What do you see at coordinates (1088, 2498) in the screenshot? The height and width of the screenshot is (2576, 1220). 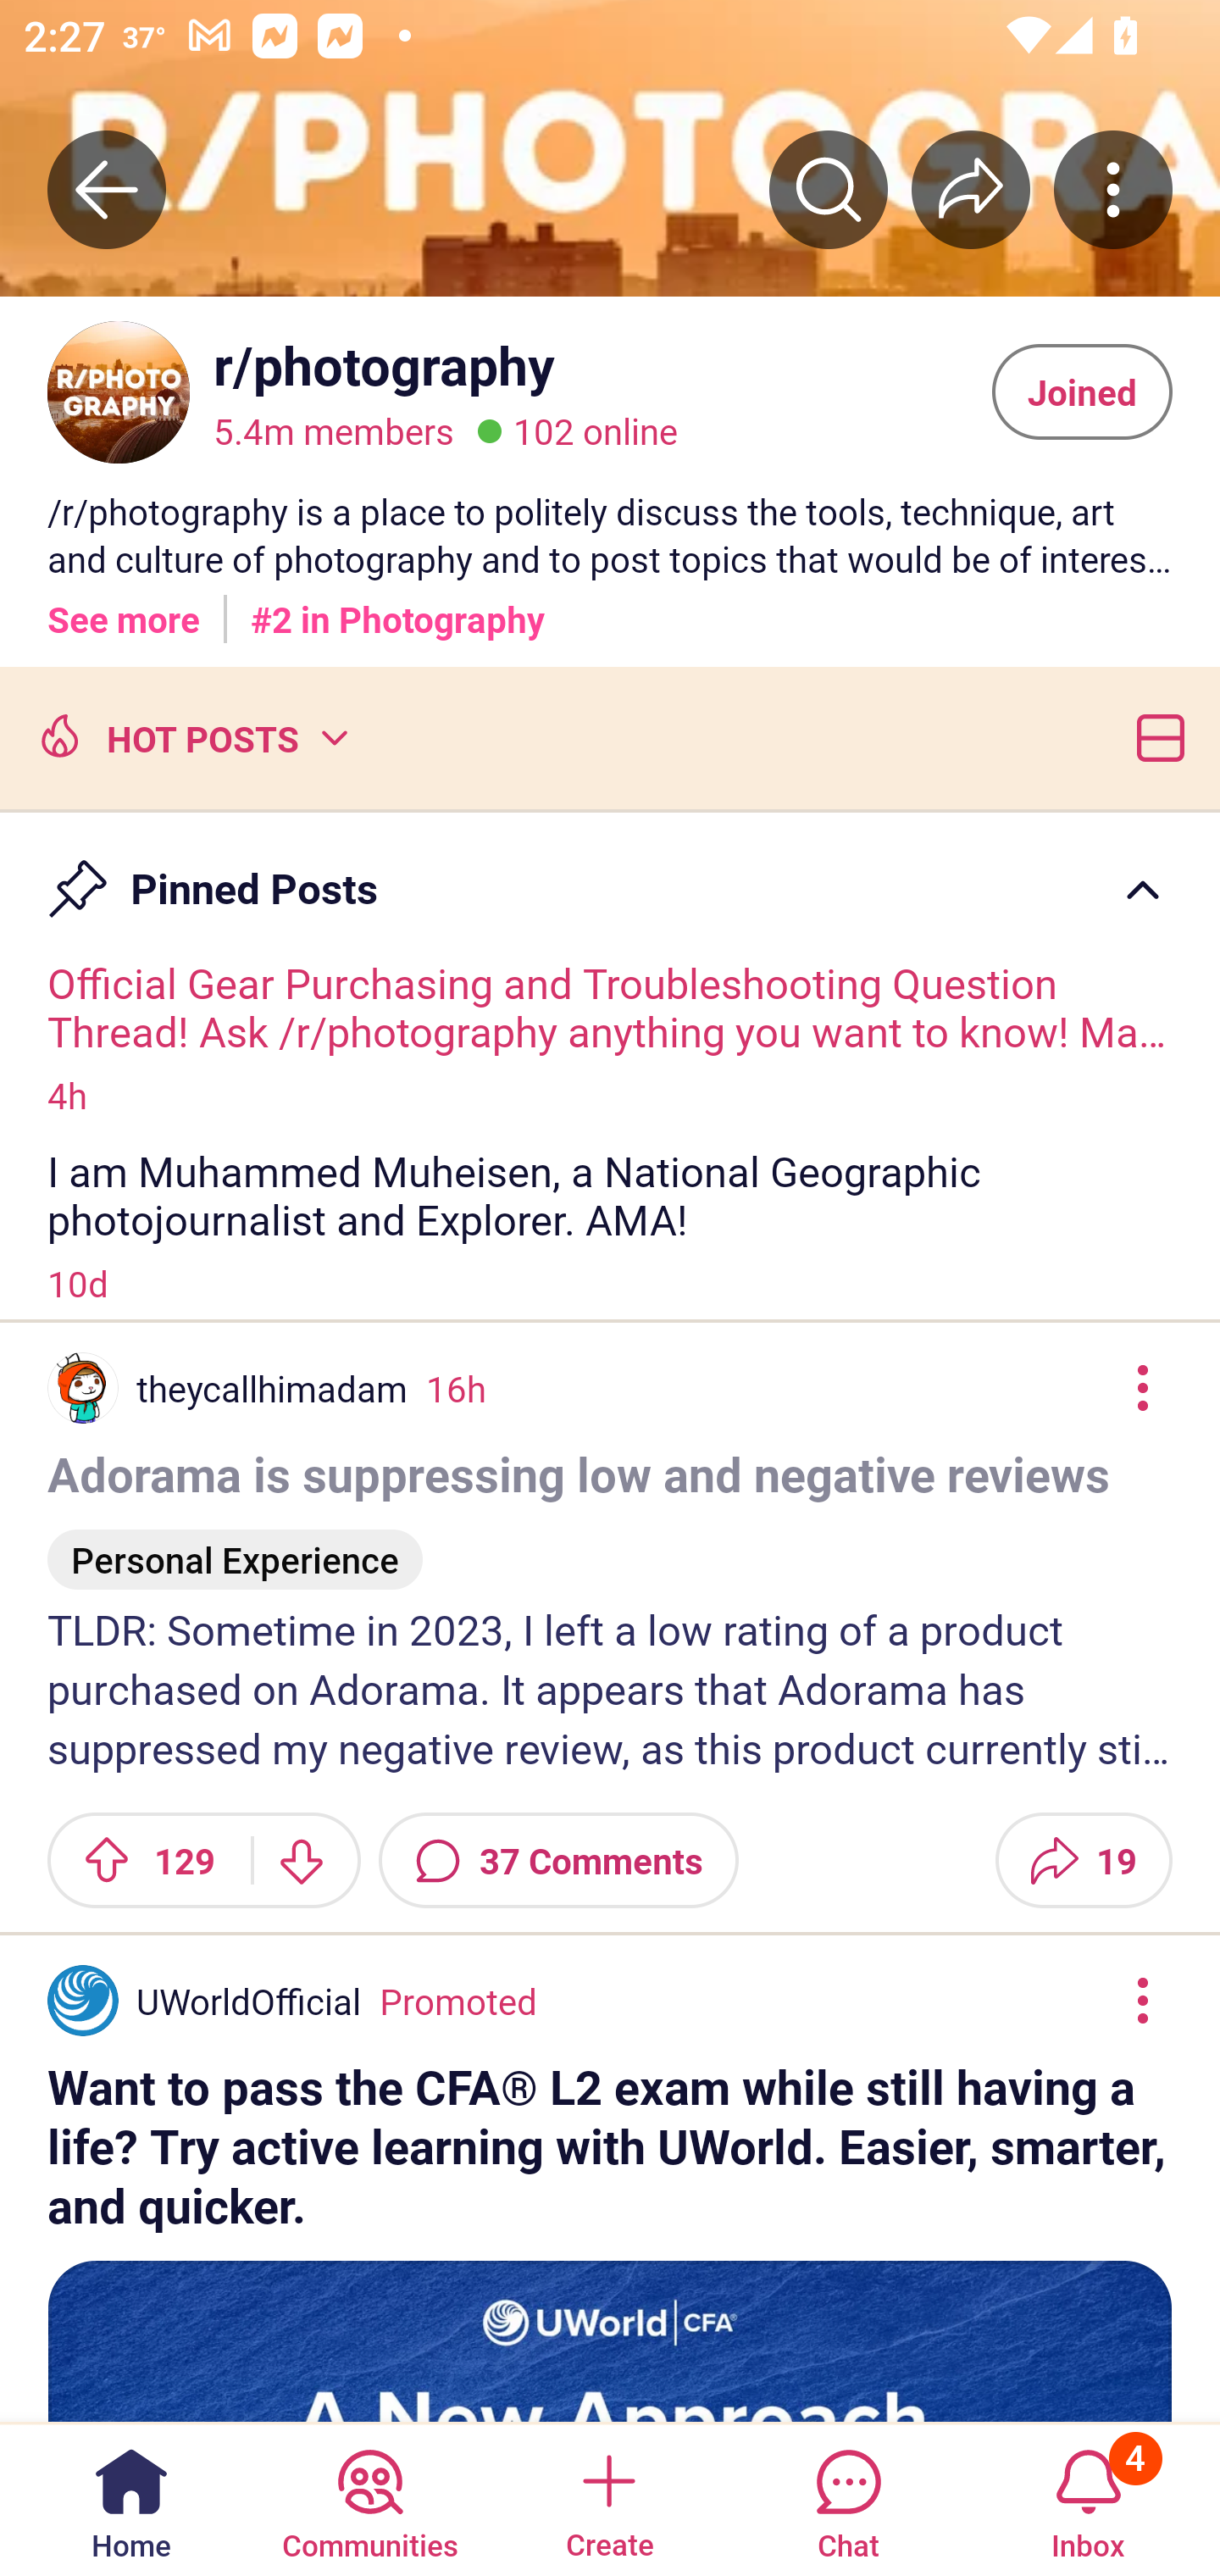 I see `Inbox, has 4 notifications 4 Inbox` at bounding box center [1088, 2498].